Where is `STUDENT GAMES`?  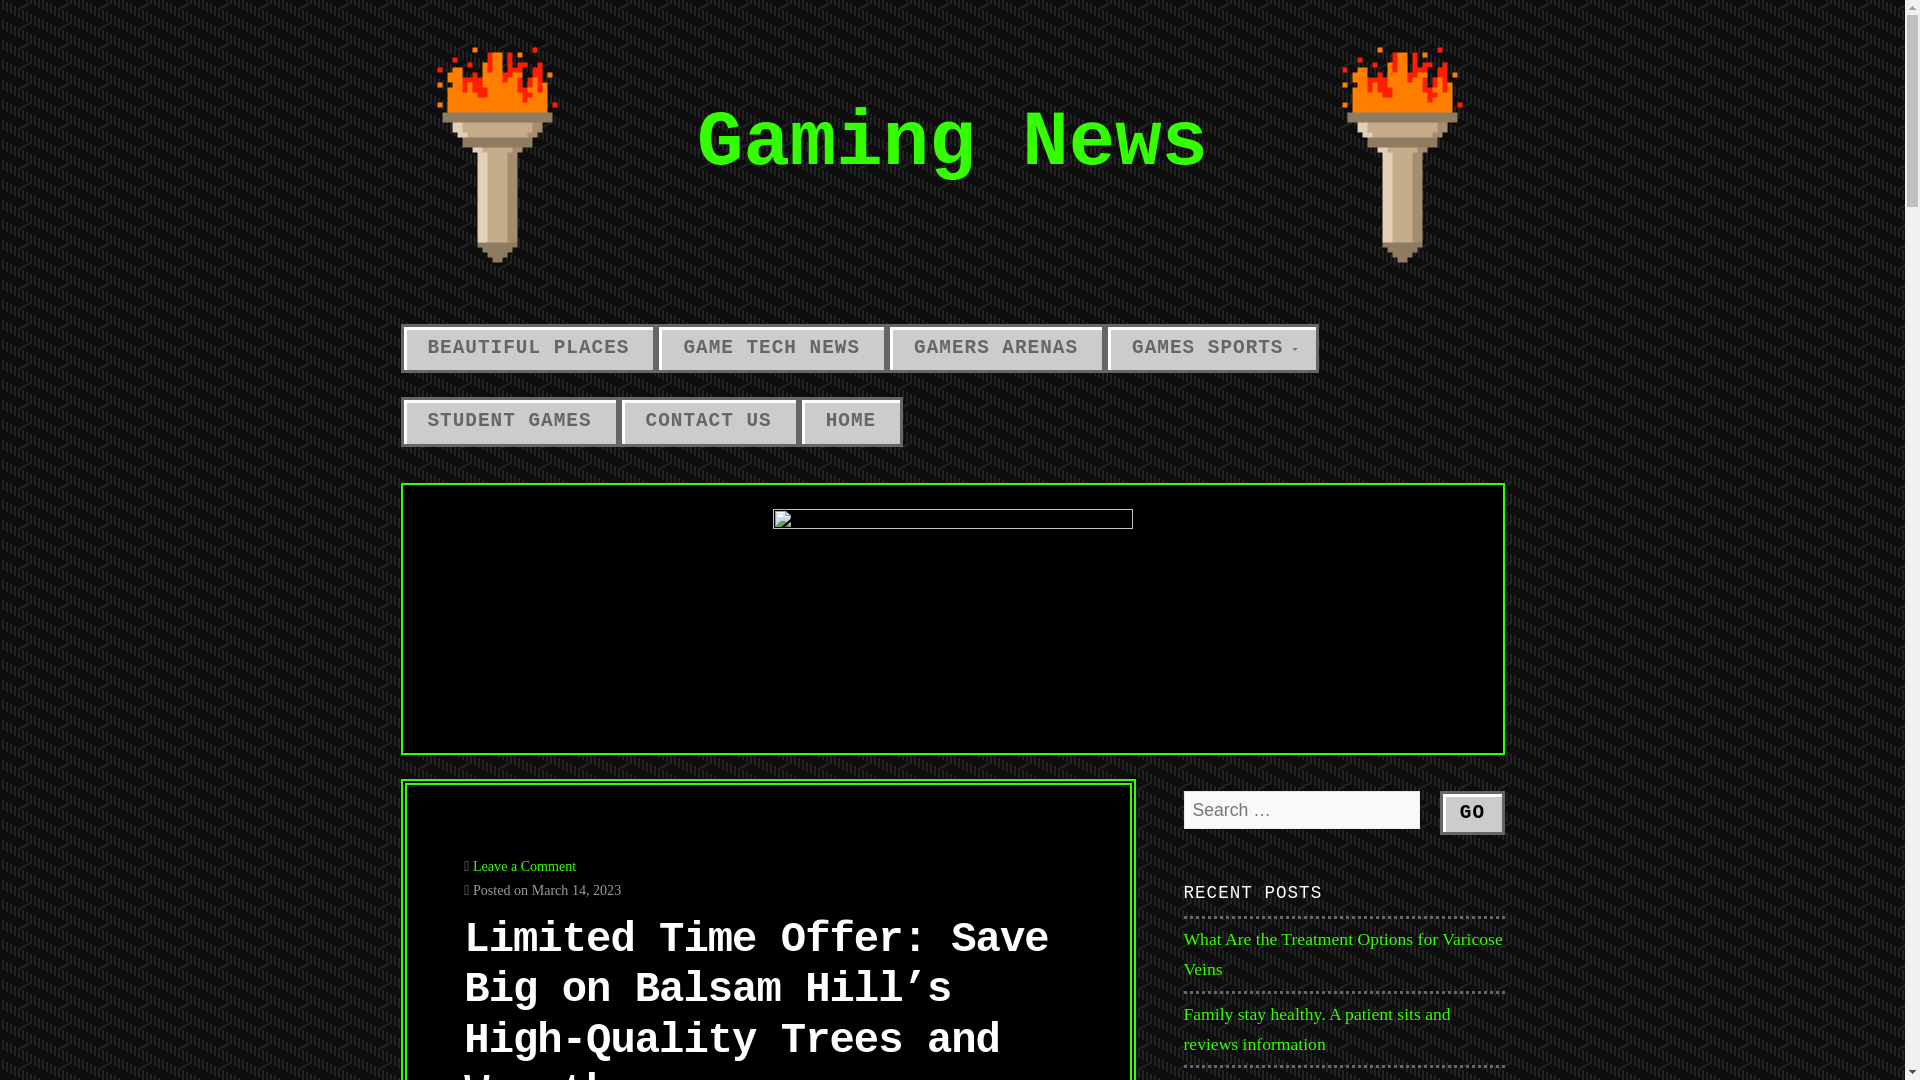
STUDENT GAMES is located at coordinates (508, 422).